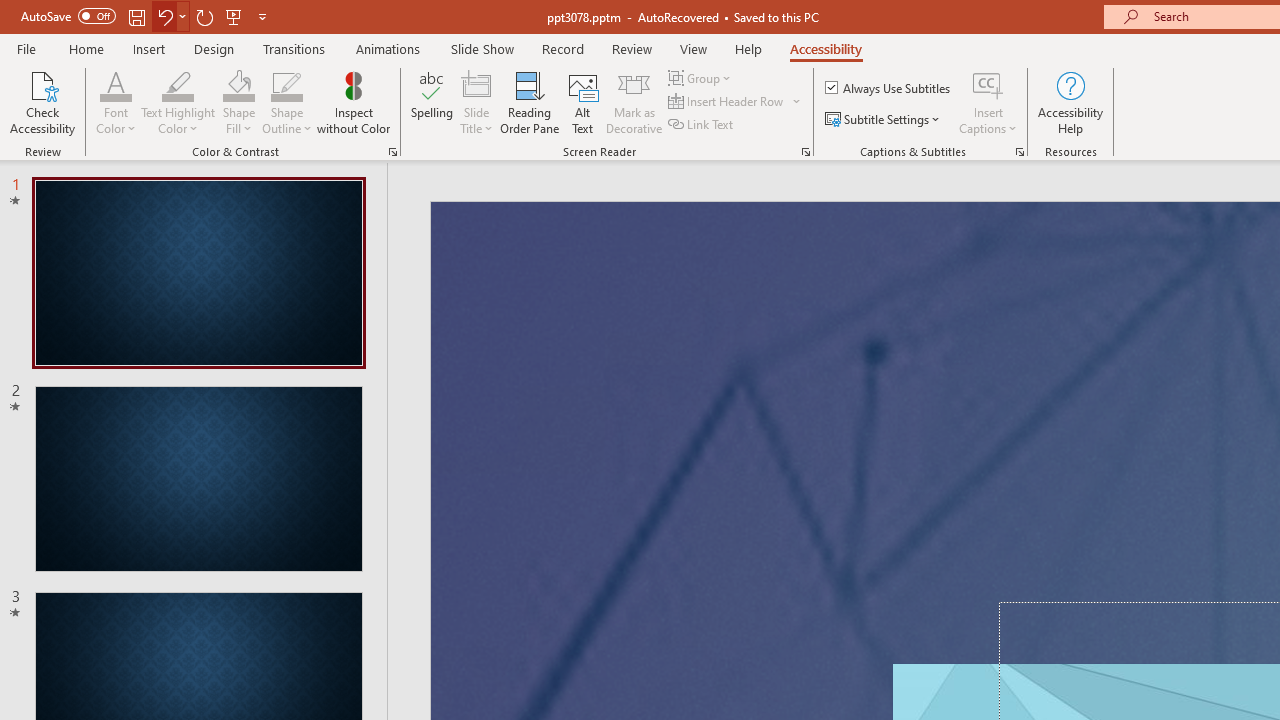  Describe the element at coordinates (884, 120) in the screenshot. I see `Subtitle Settings` at that location.